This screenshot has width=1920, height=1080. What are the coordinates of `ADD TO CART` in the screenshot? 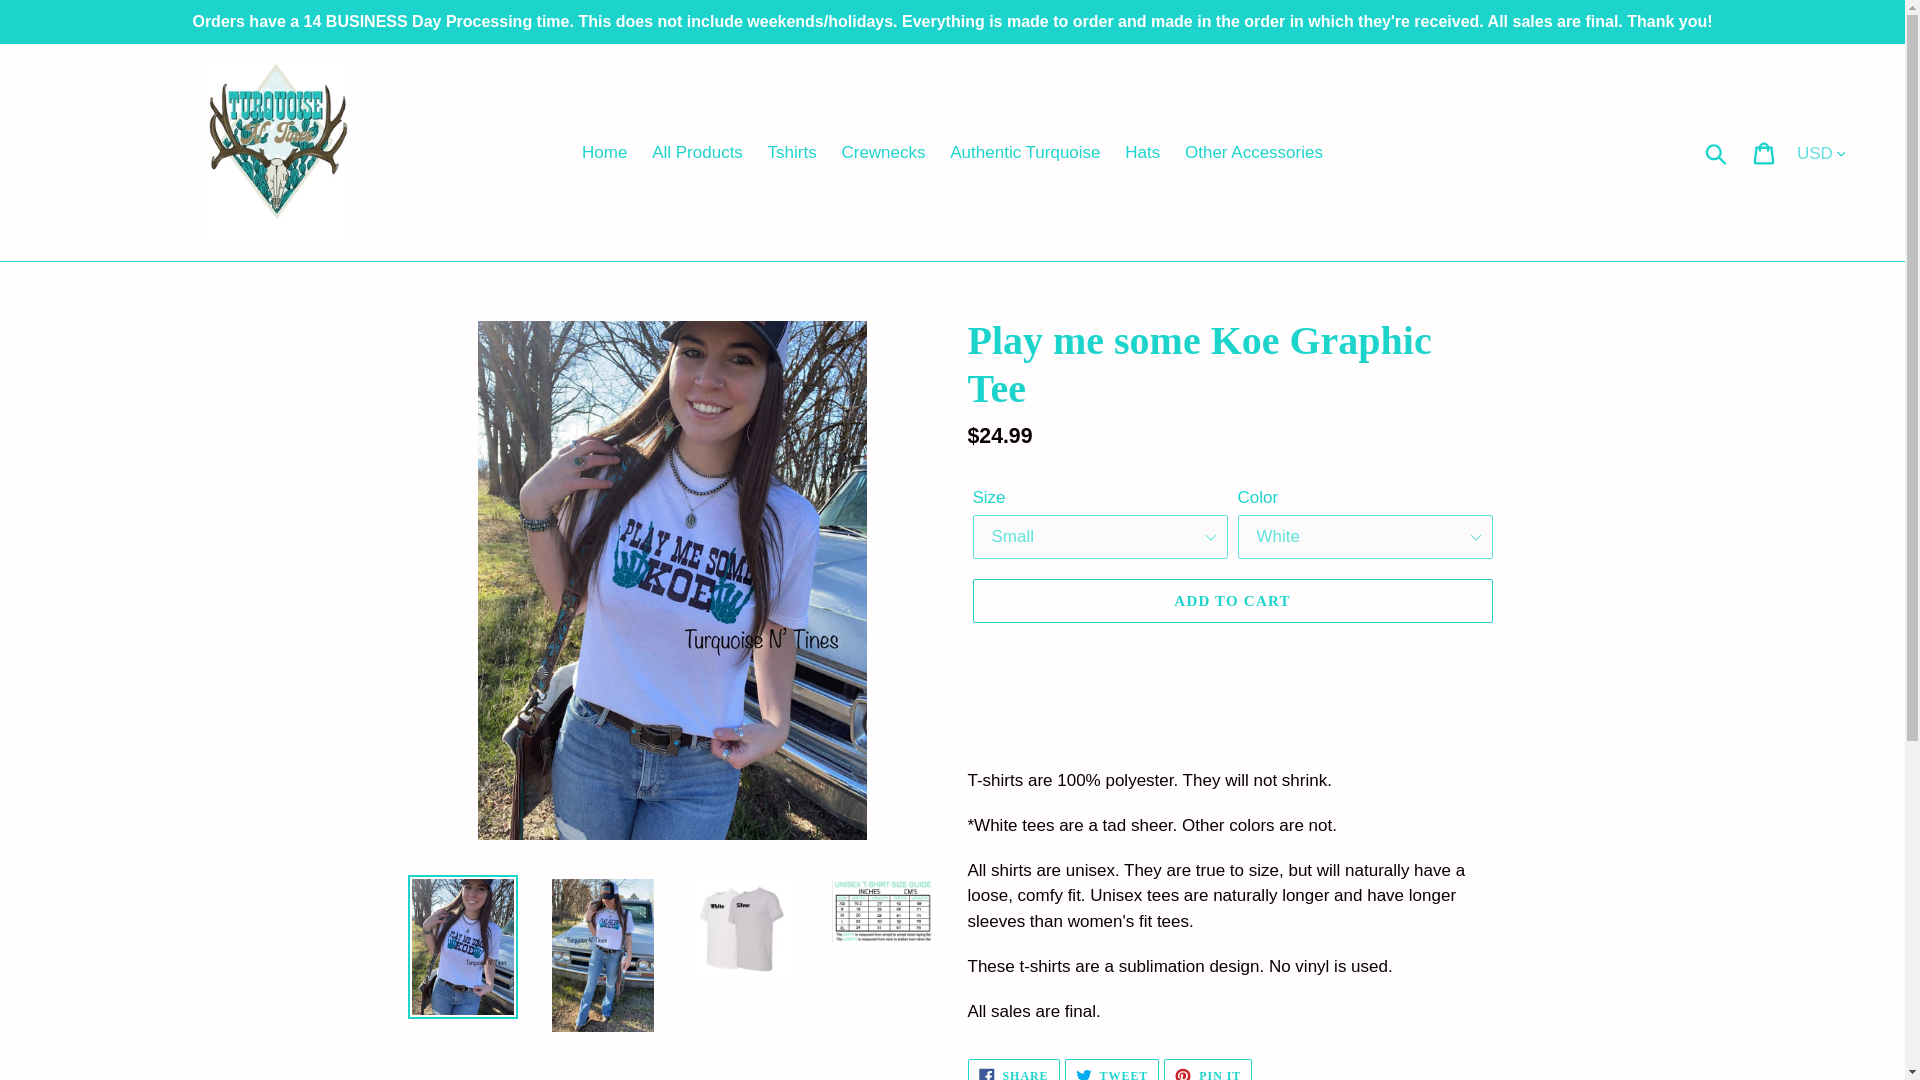 It's located at (1142, 152).